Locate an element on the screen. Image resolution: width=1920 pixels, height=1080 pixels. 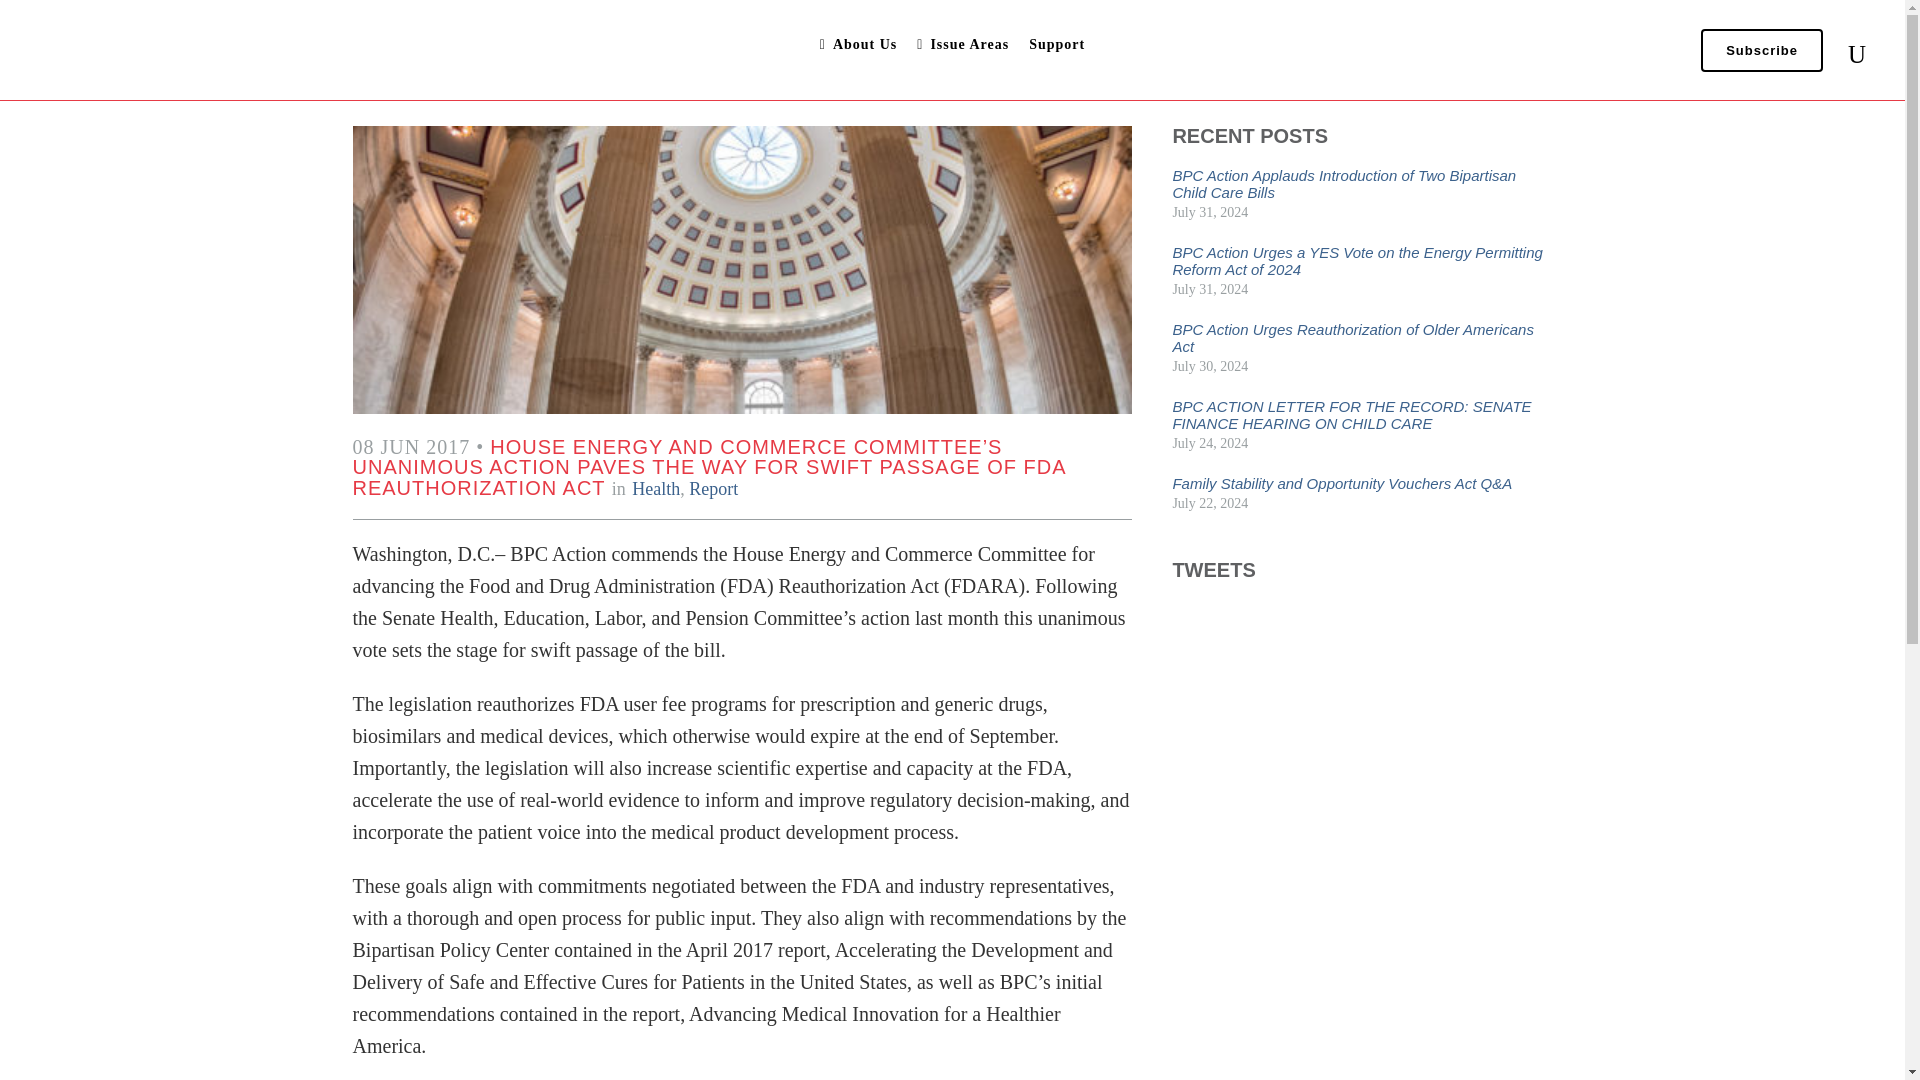
Issue Areas is located at coordinates (962, 44).